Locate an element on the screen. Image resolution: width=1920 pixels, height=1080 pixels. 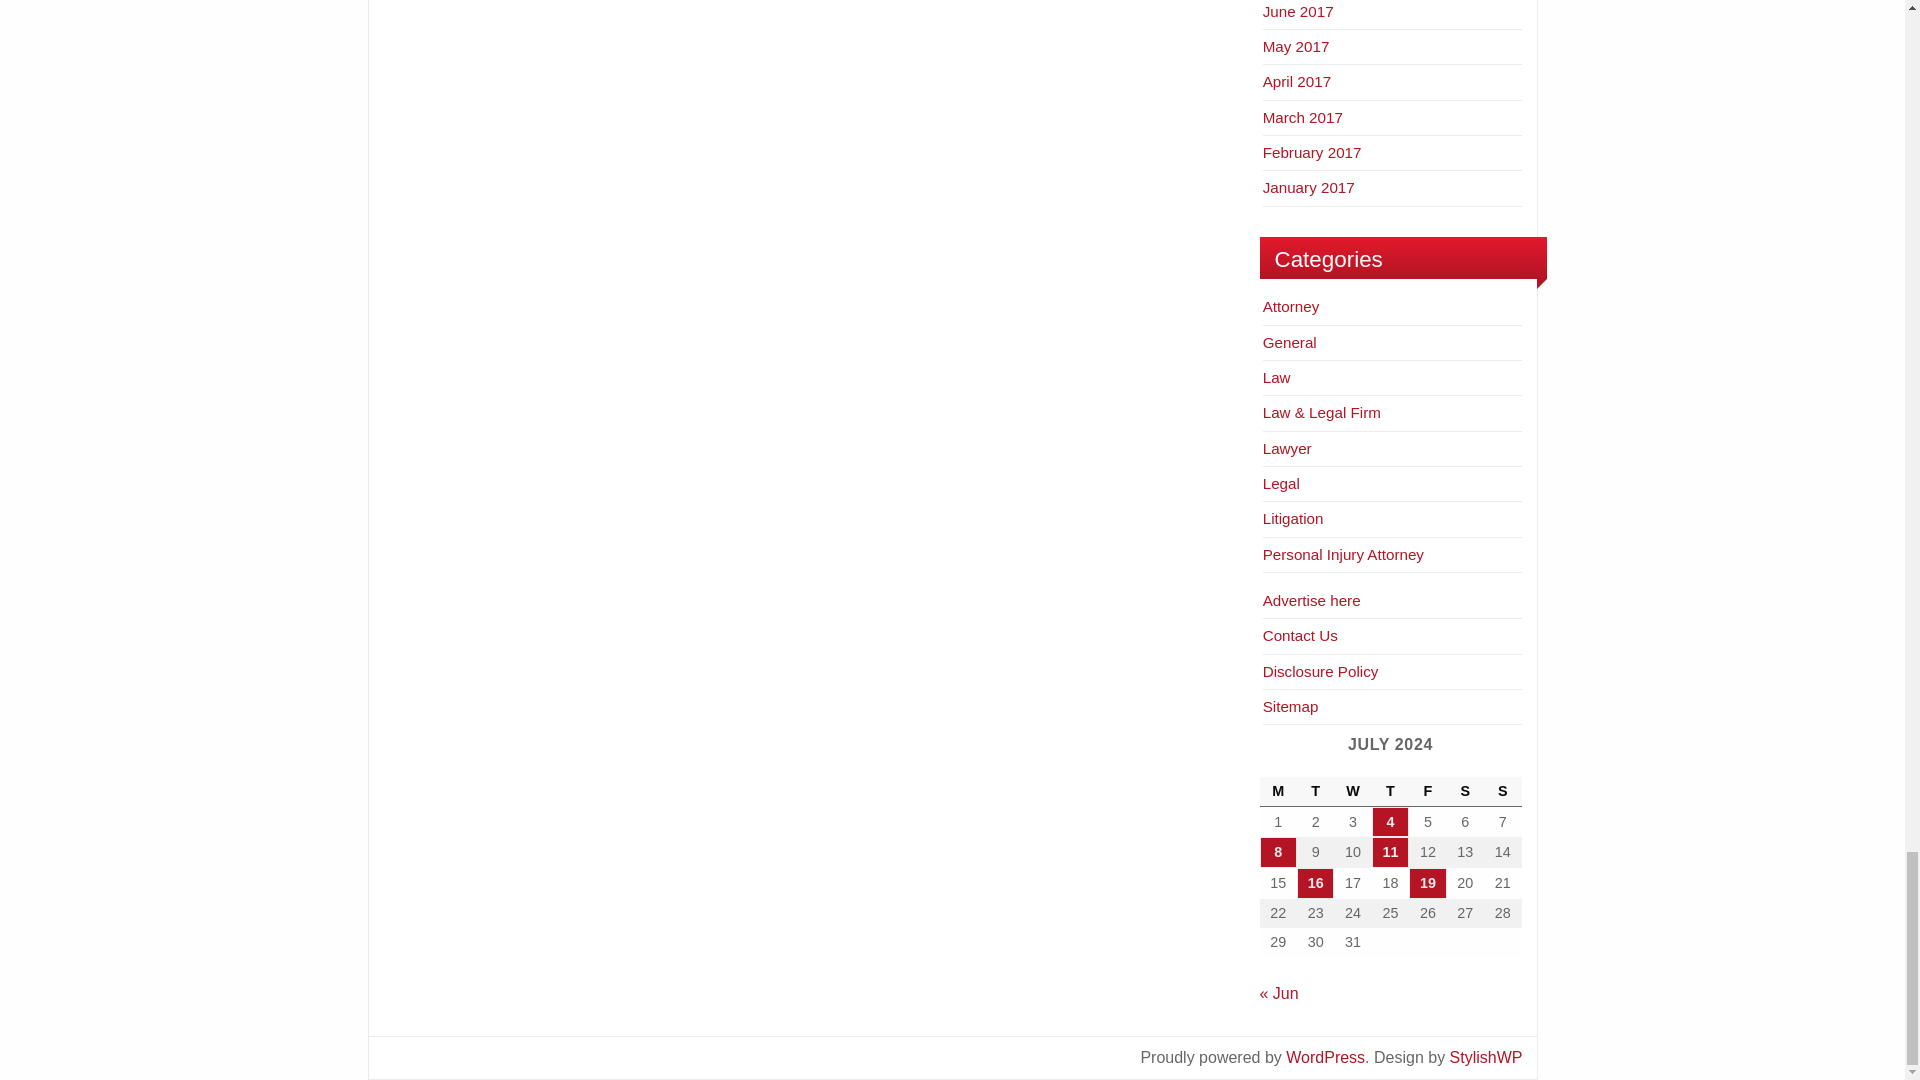
Friday is located at coordinates (1427, 791).